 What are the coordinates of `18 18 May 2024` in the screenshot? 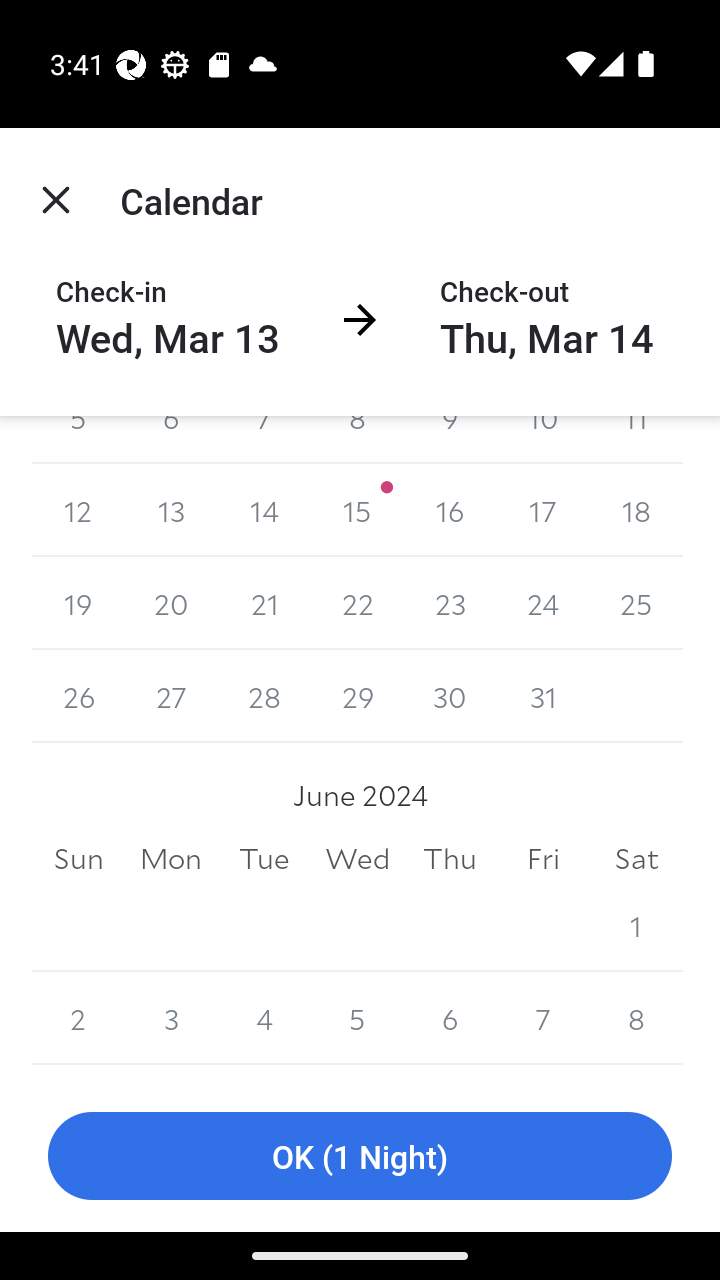 It's located at (636, 510).